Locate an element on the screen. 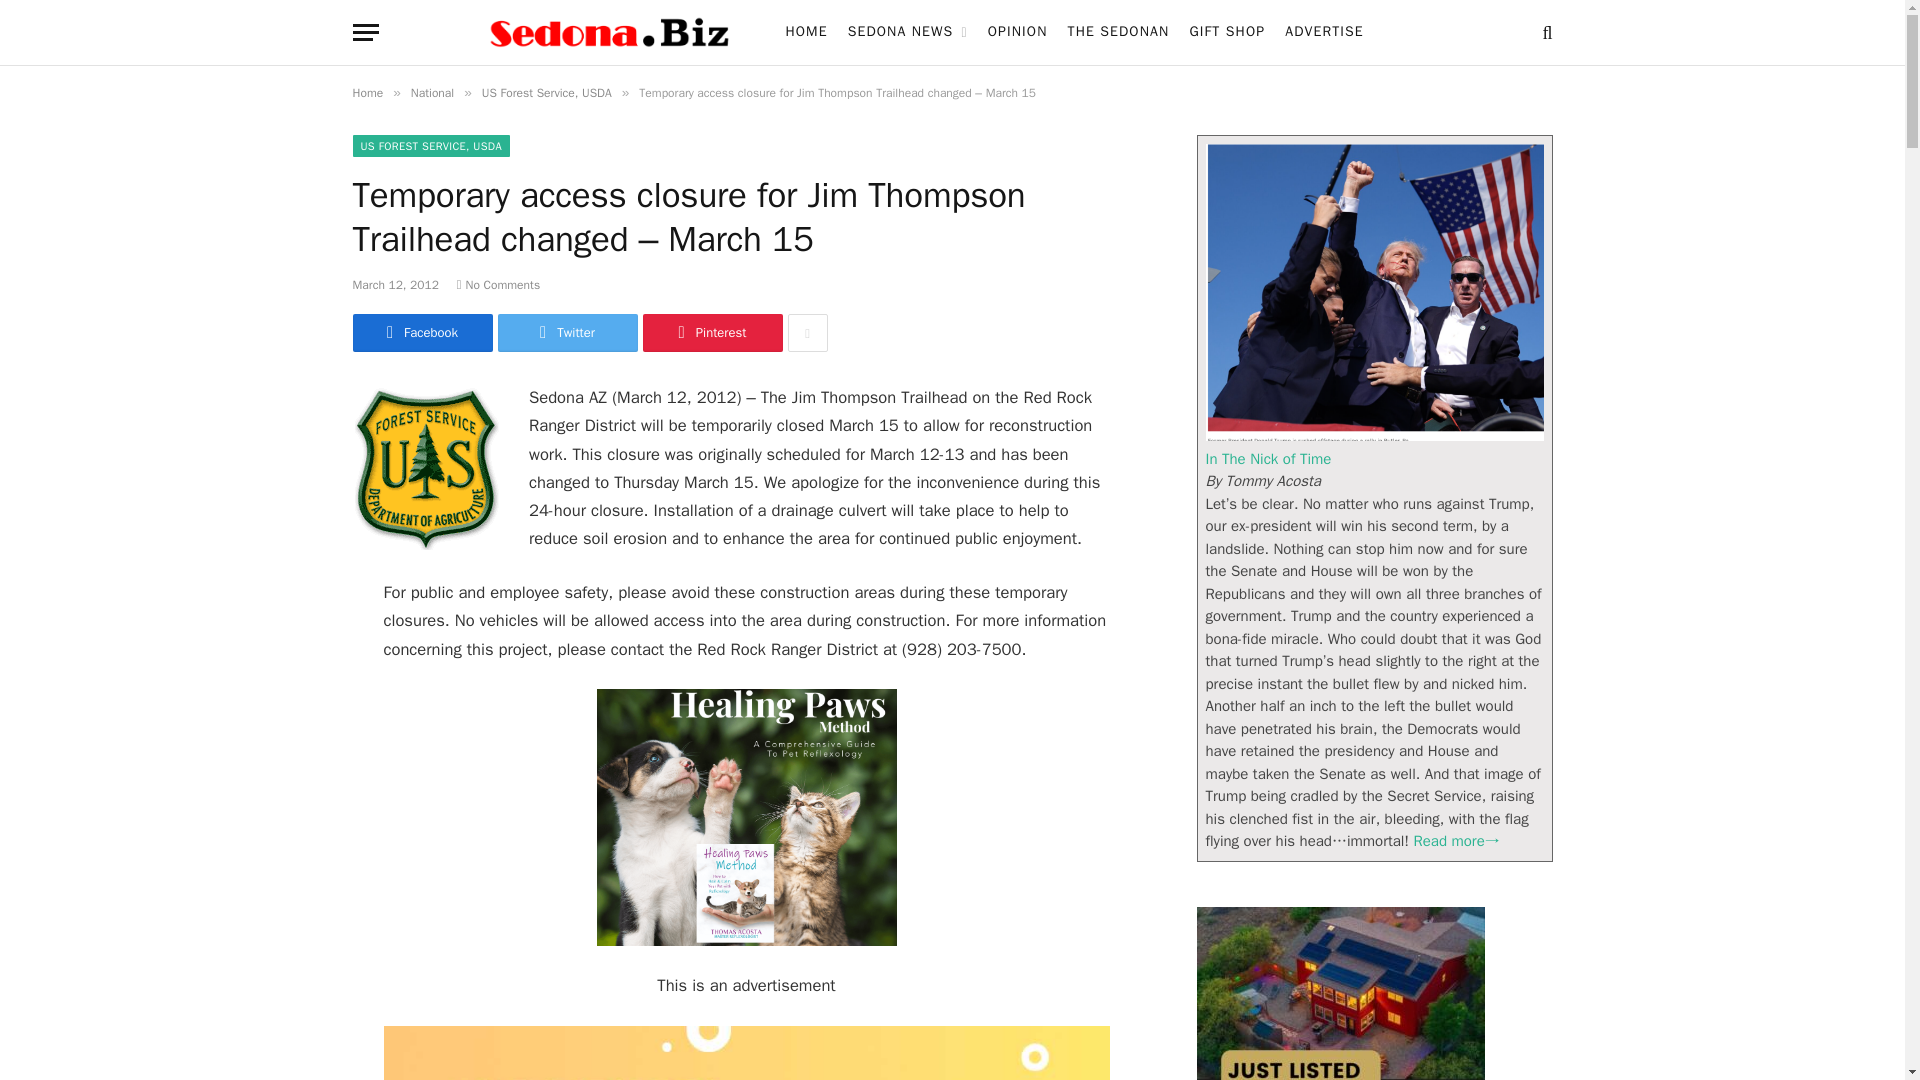 This screenshot has width=1920, height=1080. OPINION is located at coordinates (1017, 32).